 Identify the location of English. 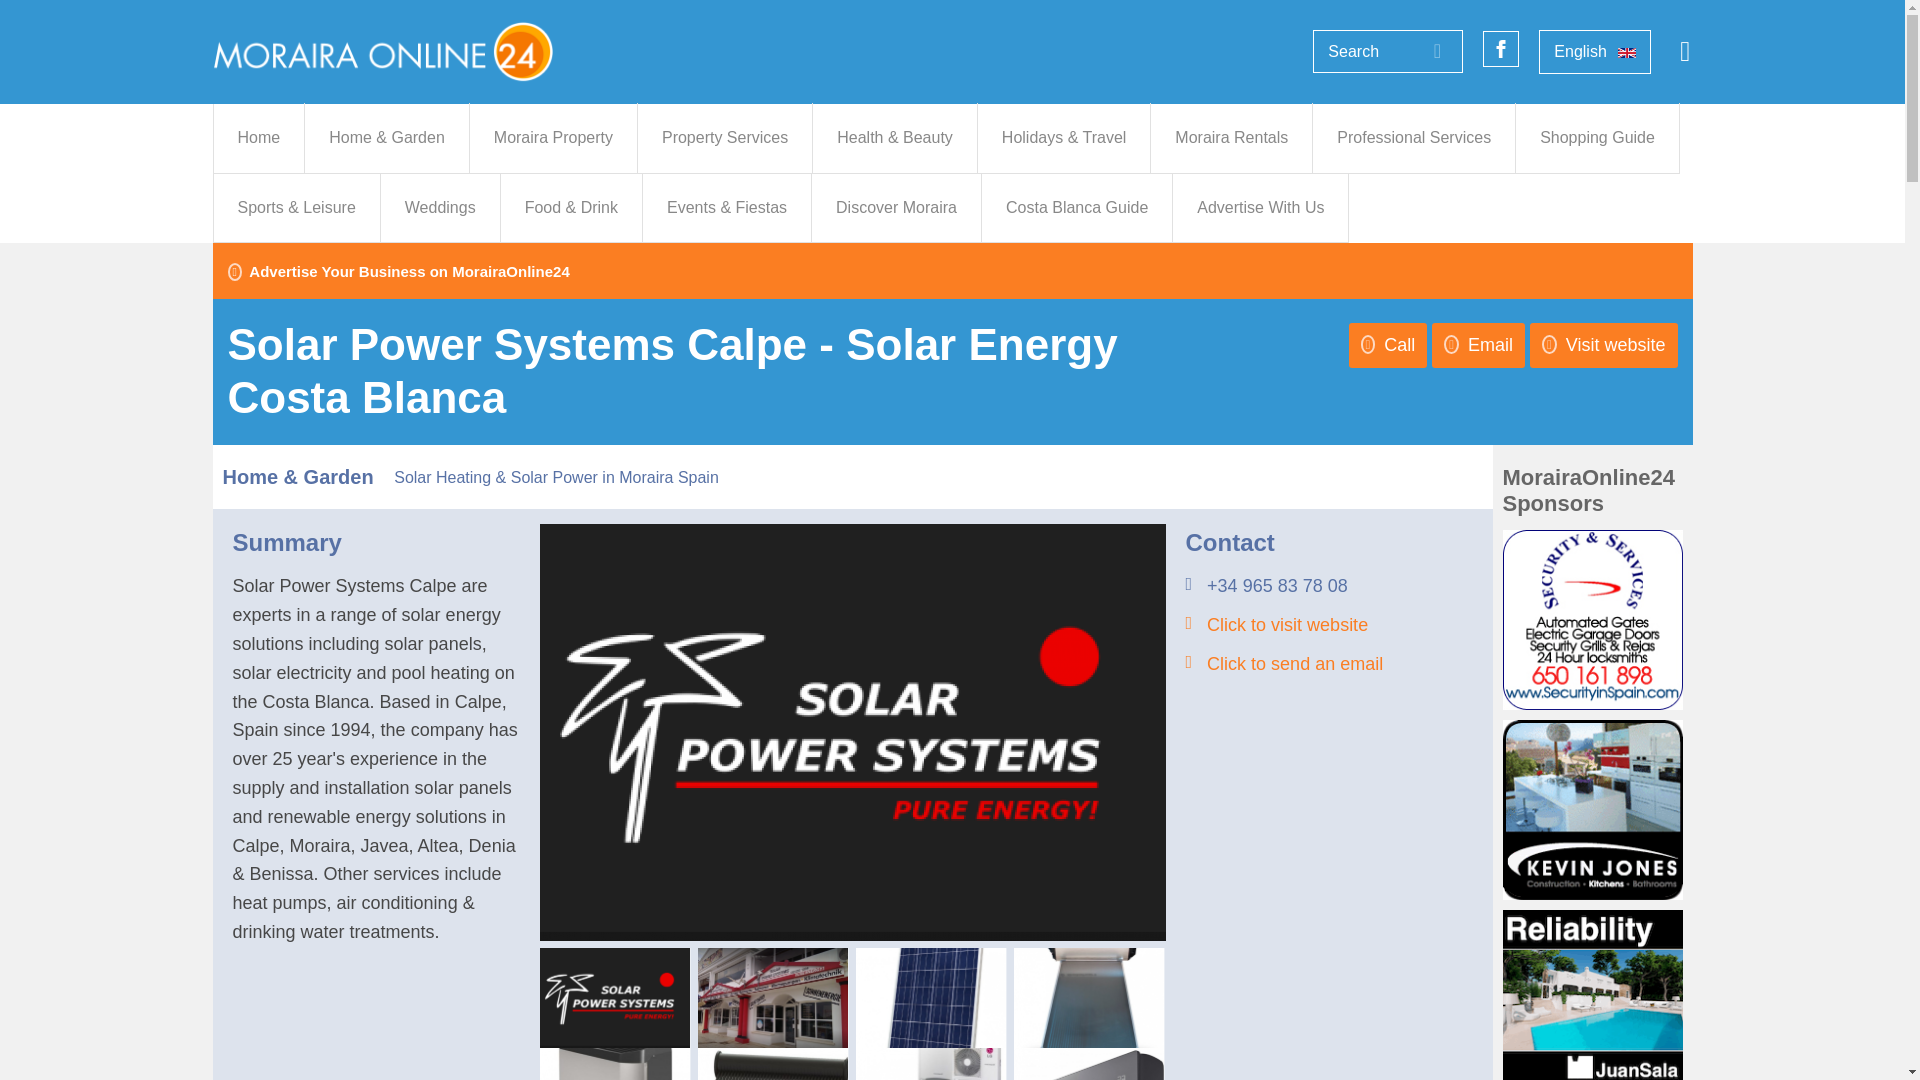
(1595, 52).